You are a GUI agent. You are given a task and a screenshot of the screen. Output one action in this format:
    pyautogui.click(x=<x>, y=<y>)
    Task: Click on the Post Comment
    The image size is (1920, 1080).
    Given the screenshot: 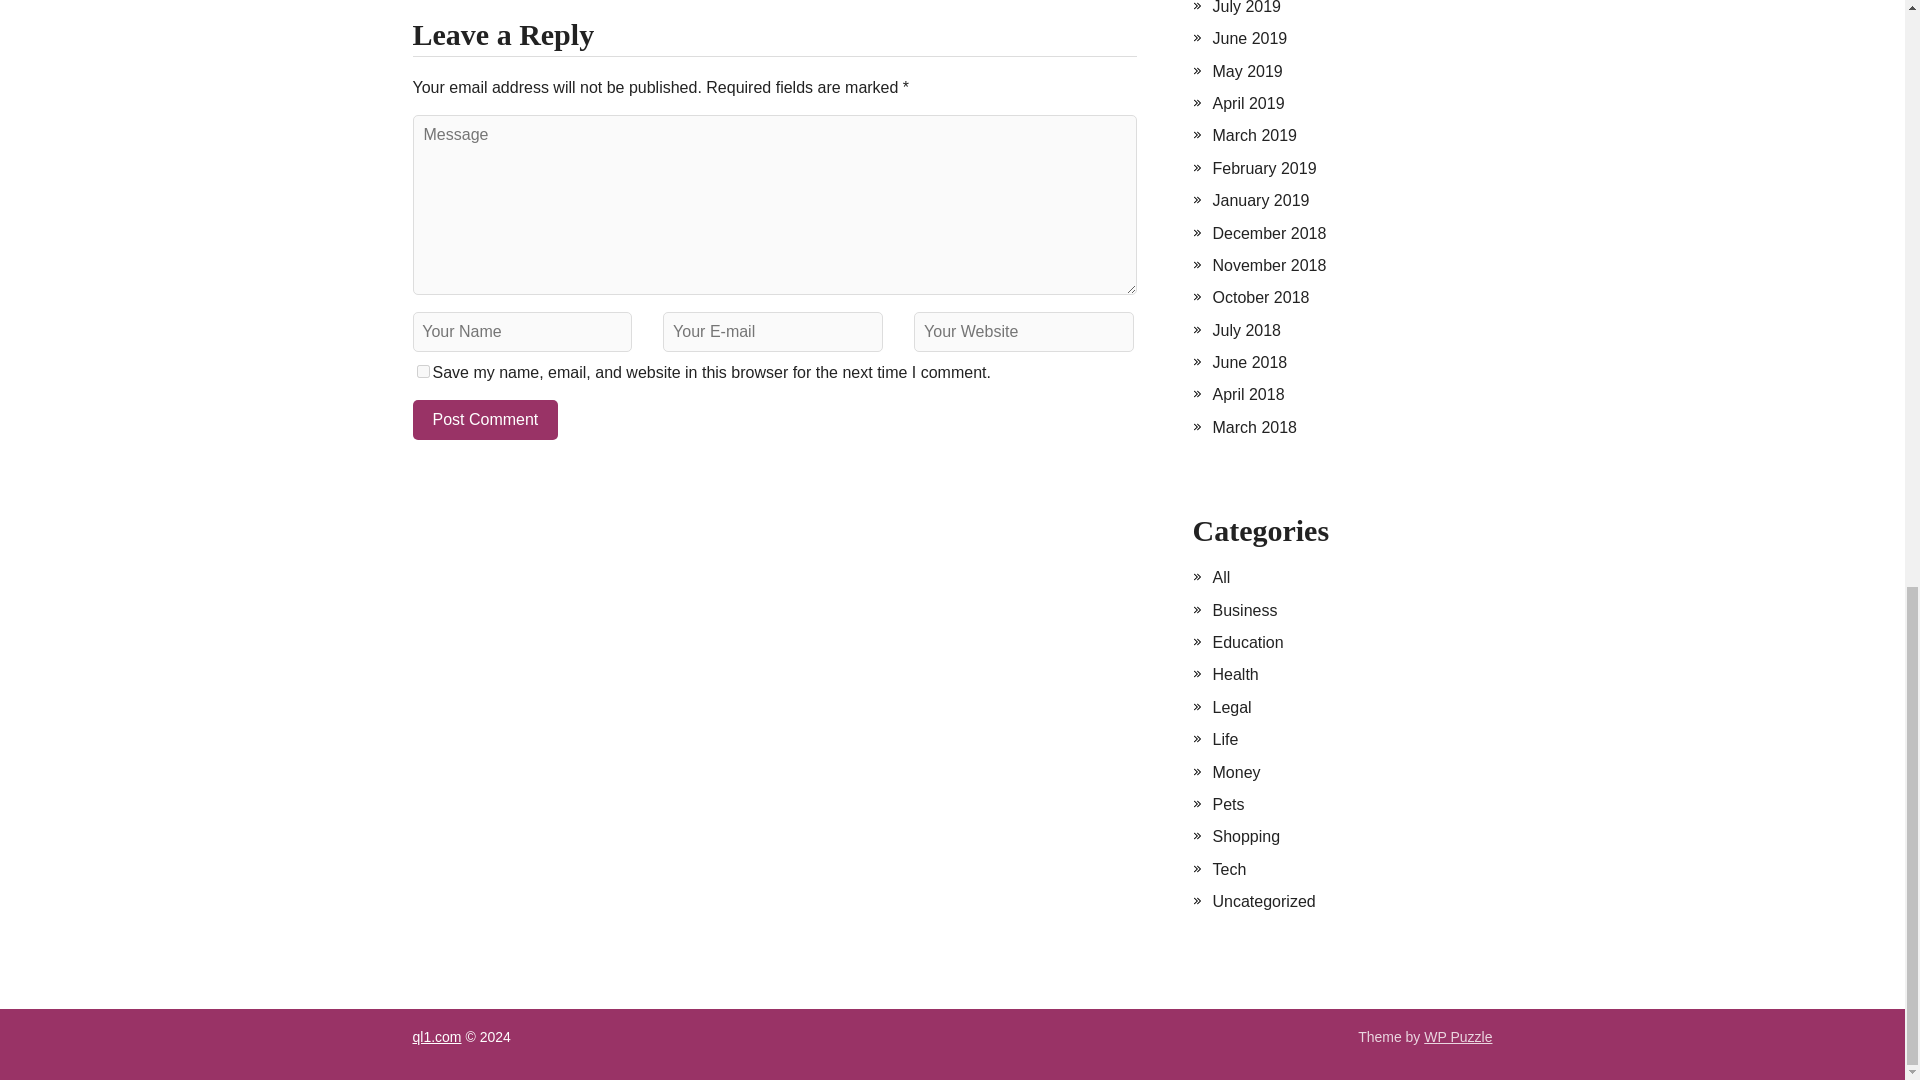 What is the action you would take?
    pyautogui.click(x=485, y=419)
    